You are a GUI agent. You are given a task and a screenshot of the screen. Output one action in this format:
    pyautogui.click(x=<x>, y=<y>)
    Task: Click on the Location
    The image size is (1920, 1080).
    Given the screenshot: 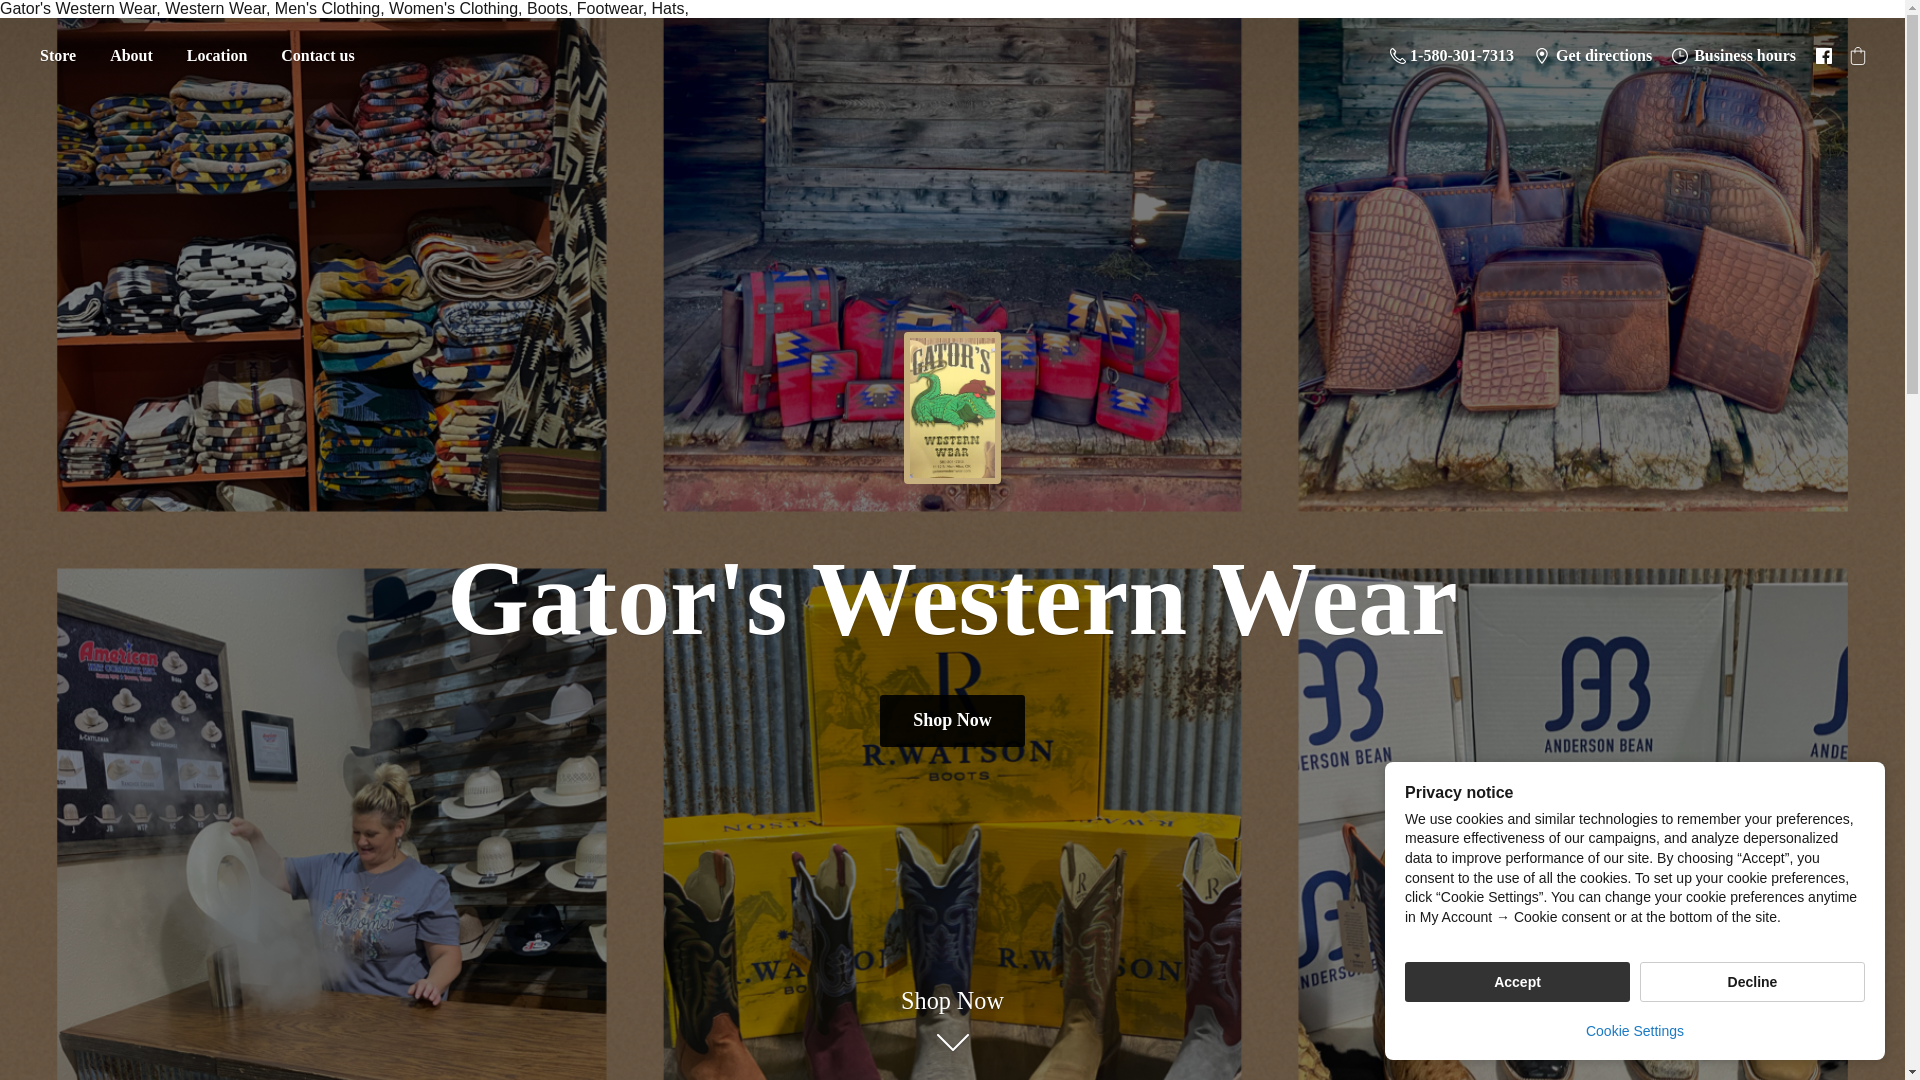 What is the action you would take?
    pyautogui.click(x=216, y=56)
    